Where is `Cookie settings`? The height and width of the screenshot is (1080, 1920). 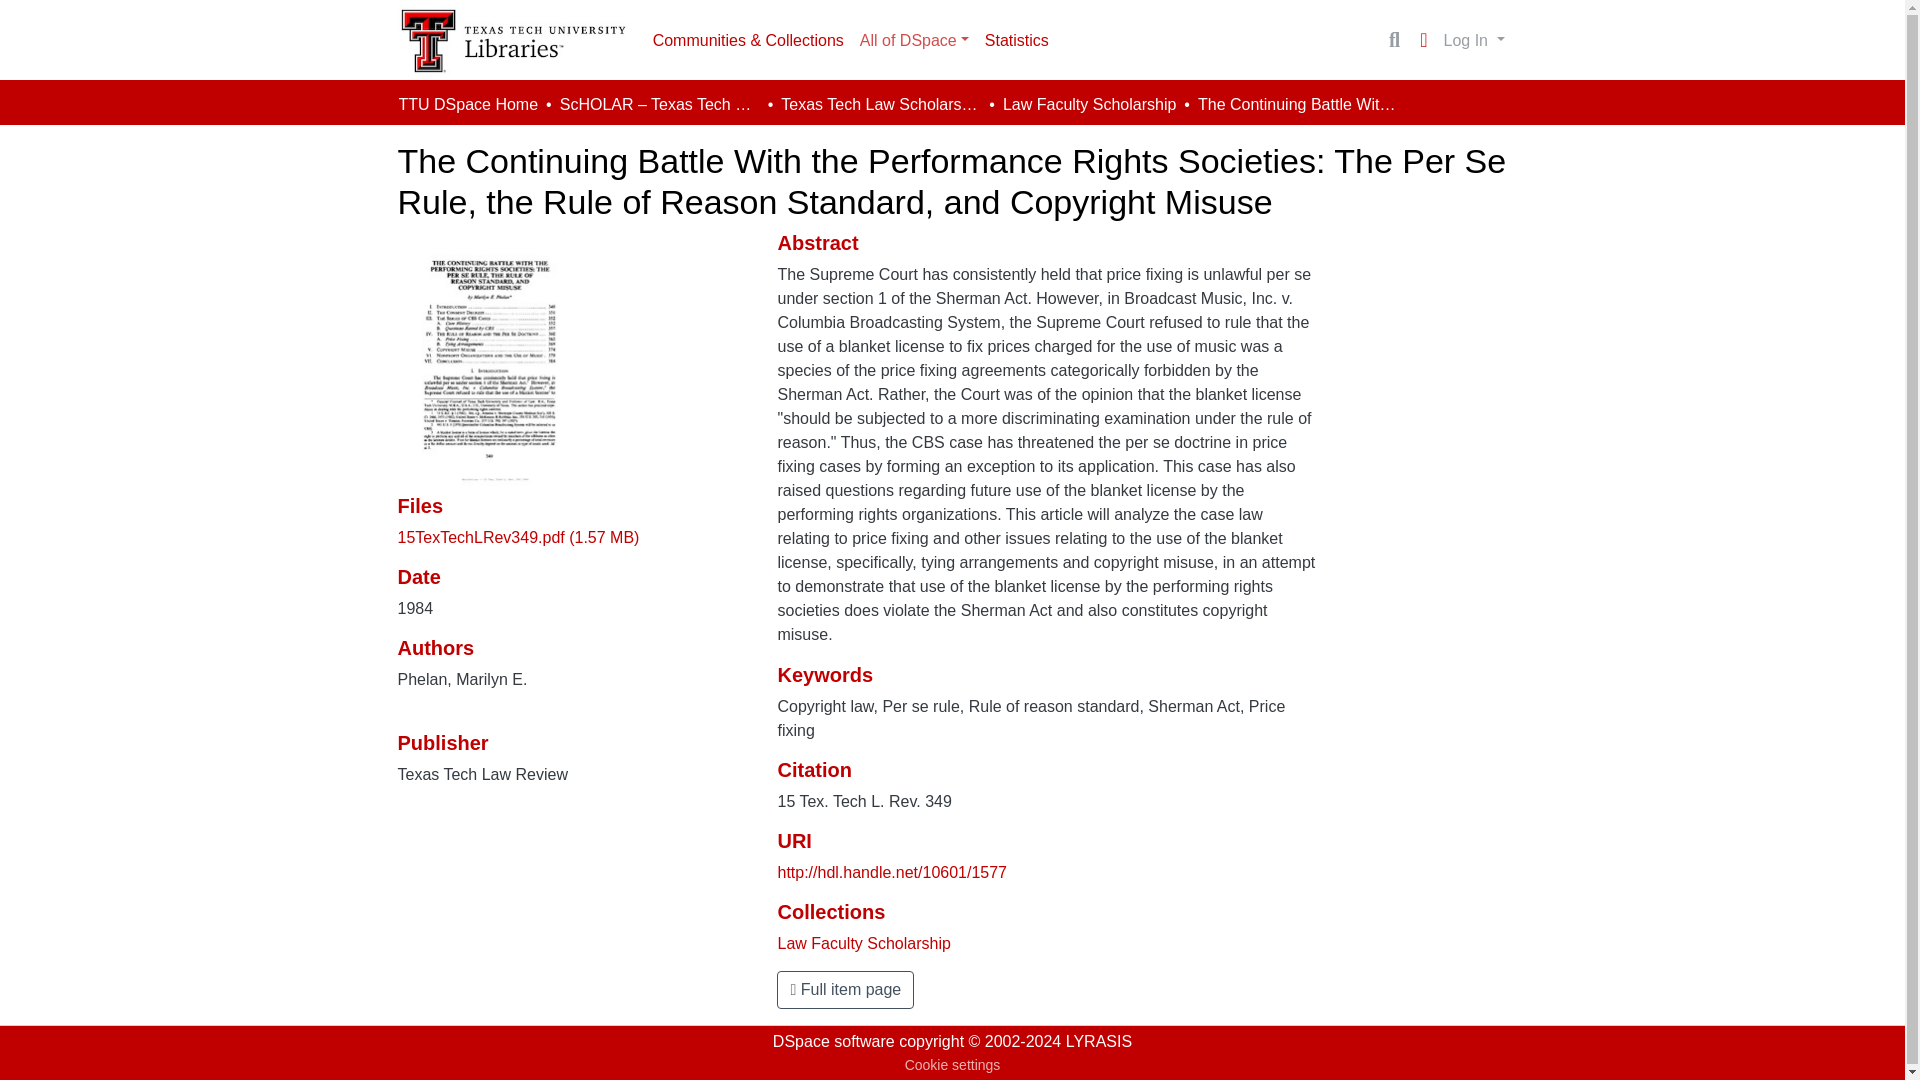 Cookie settings is located at coordinates (952, 1065).